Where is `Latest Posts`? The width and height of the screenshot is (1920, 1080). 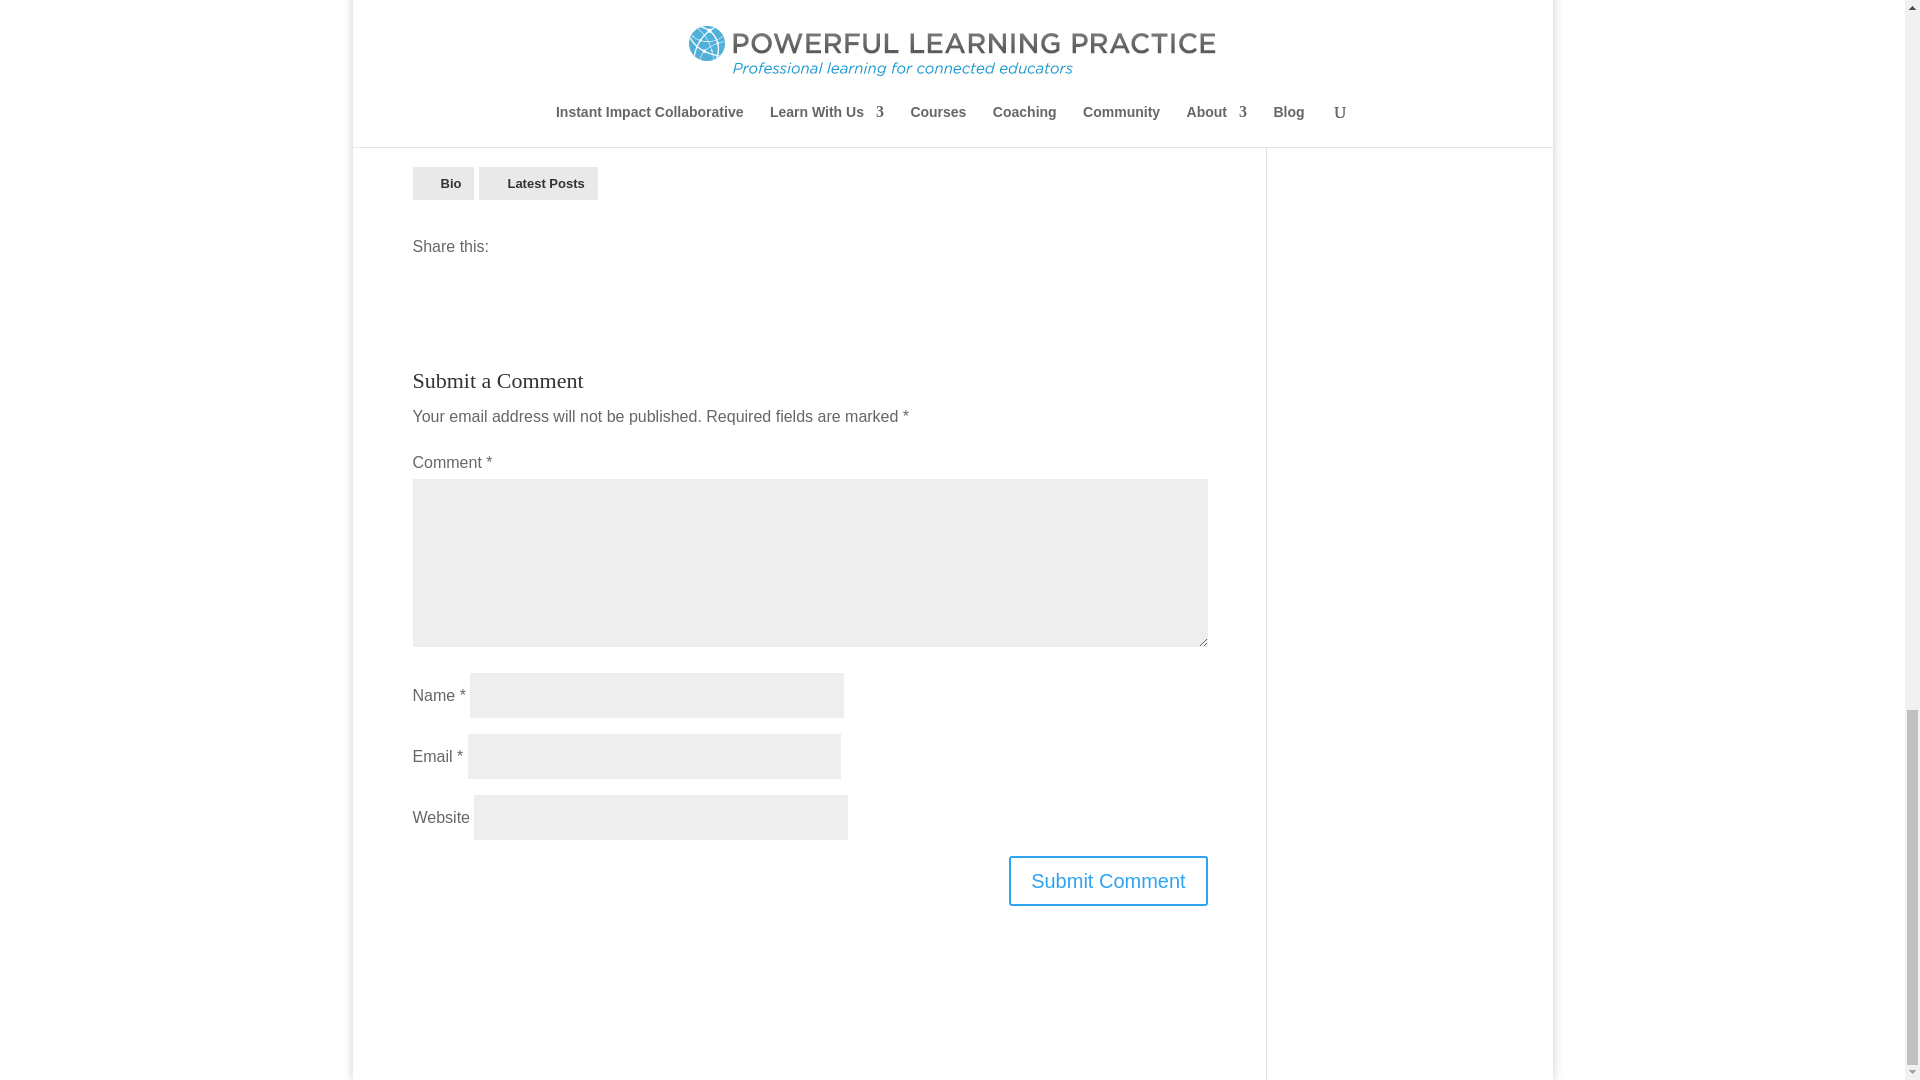 Latest Posts is located at coordinates (538, 183).